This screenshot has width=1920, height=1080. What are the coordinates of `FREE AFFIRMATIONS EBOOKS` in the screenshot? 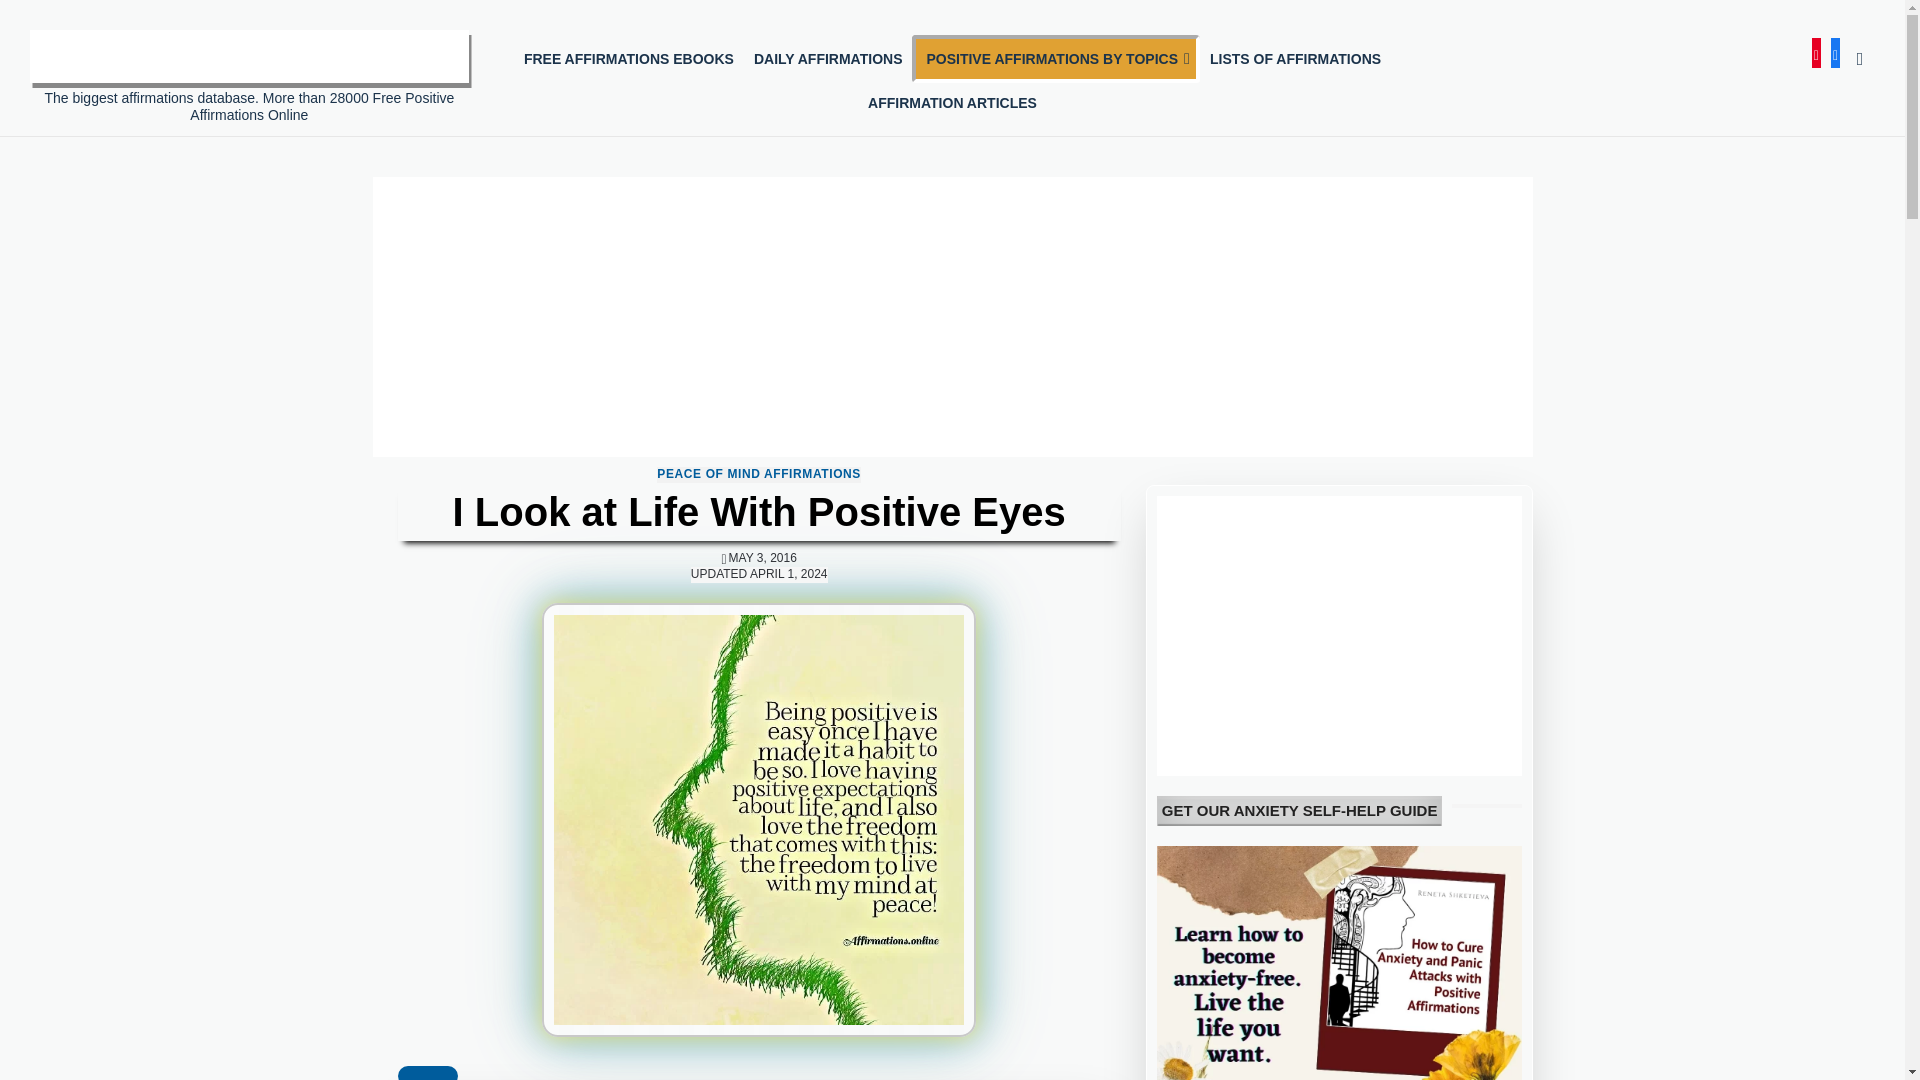 It's located at (629, 58).